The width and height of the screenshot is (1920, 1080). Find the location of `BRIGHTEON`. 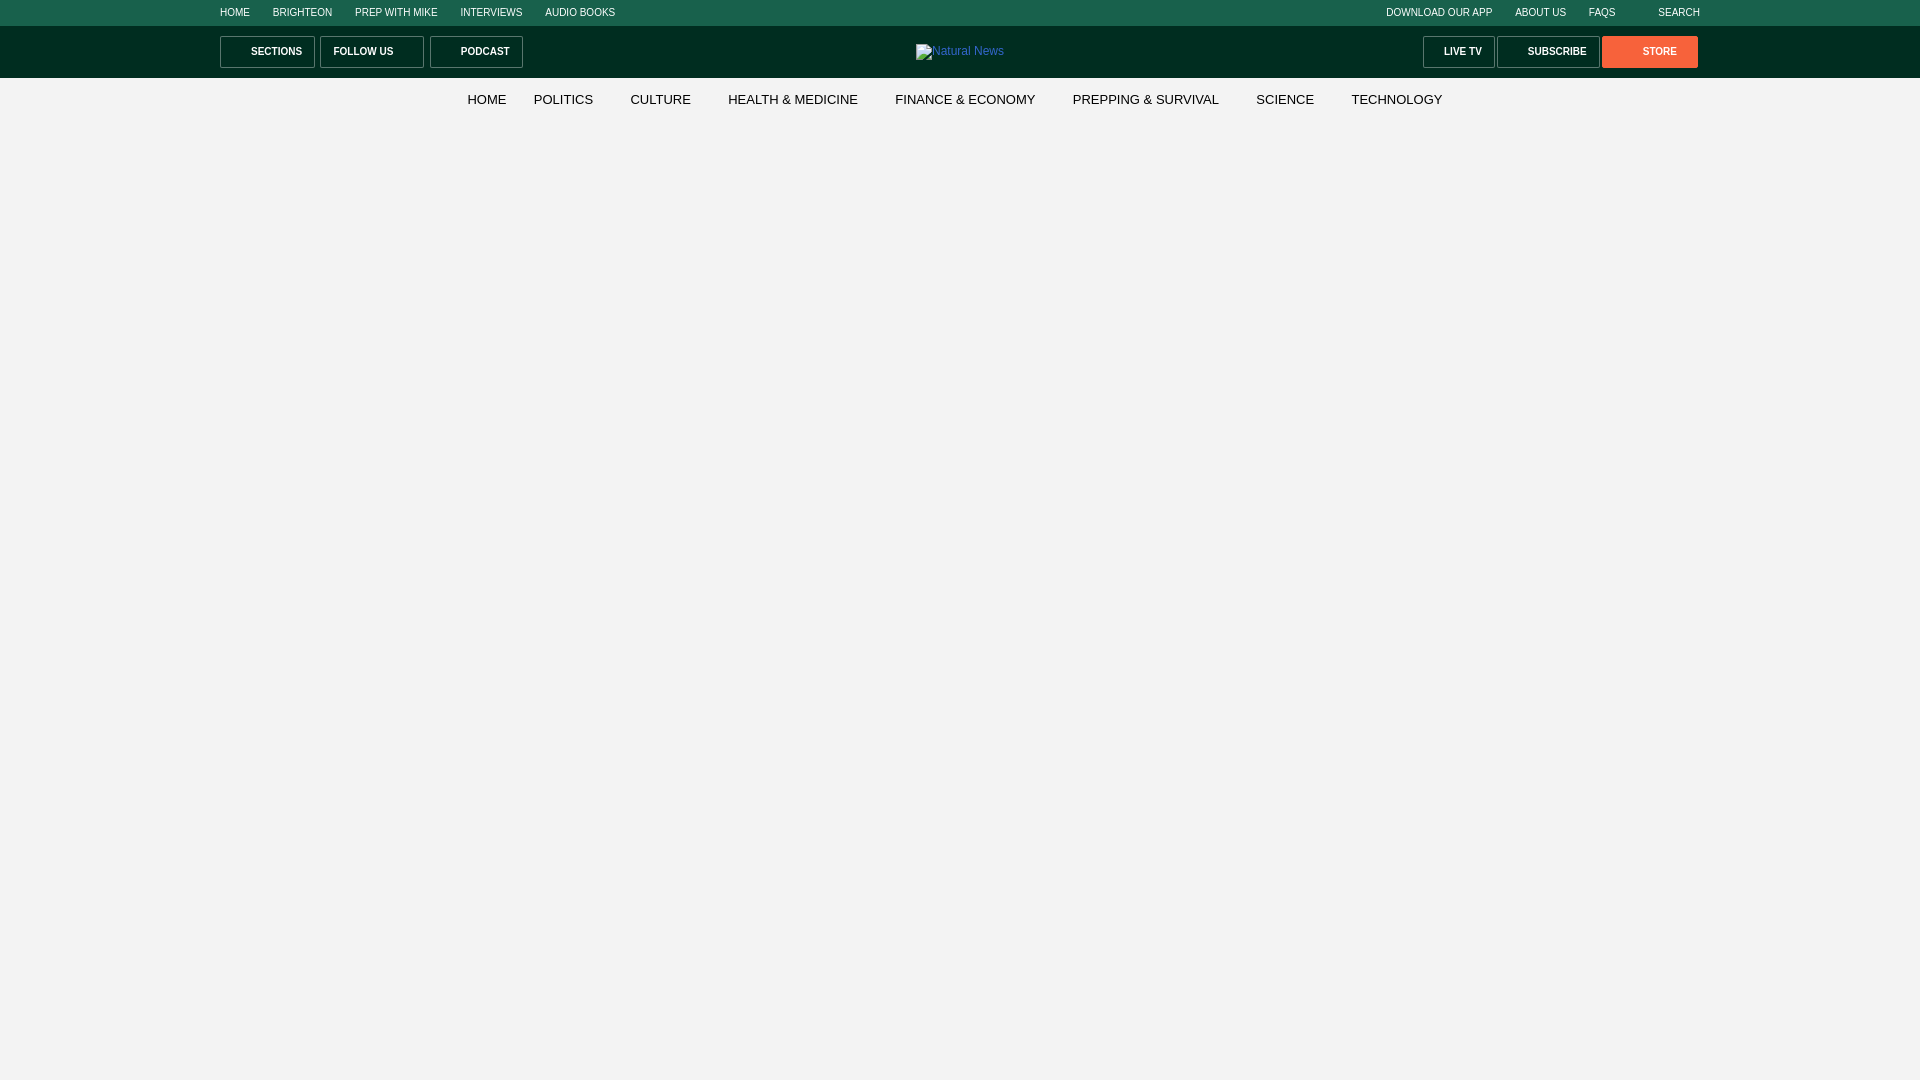

BRIGHTEON is located at coordinates (302, 12).